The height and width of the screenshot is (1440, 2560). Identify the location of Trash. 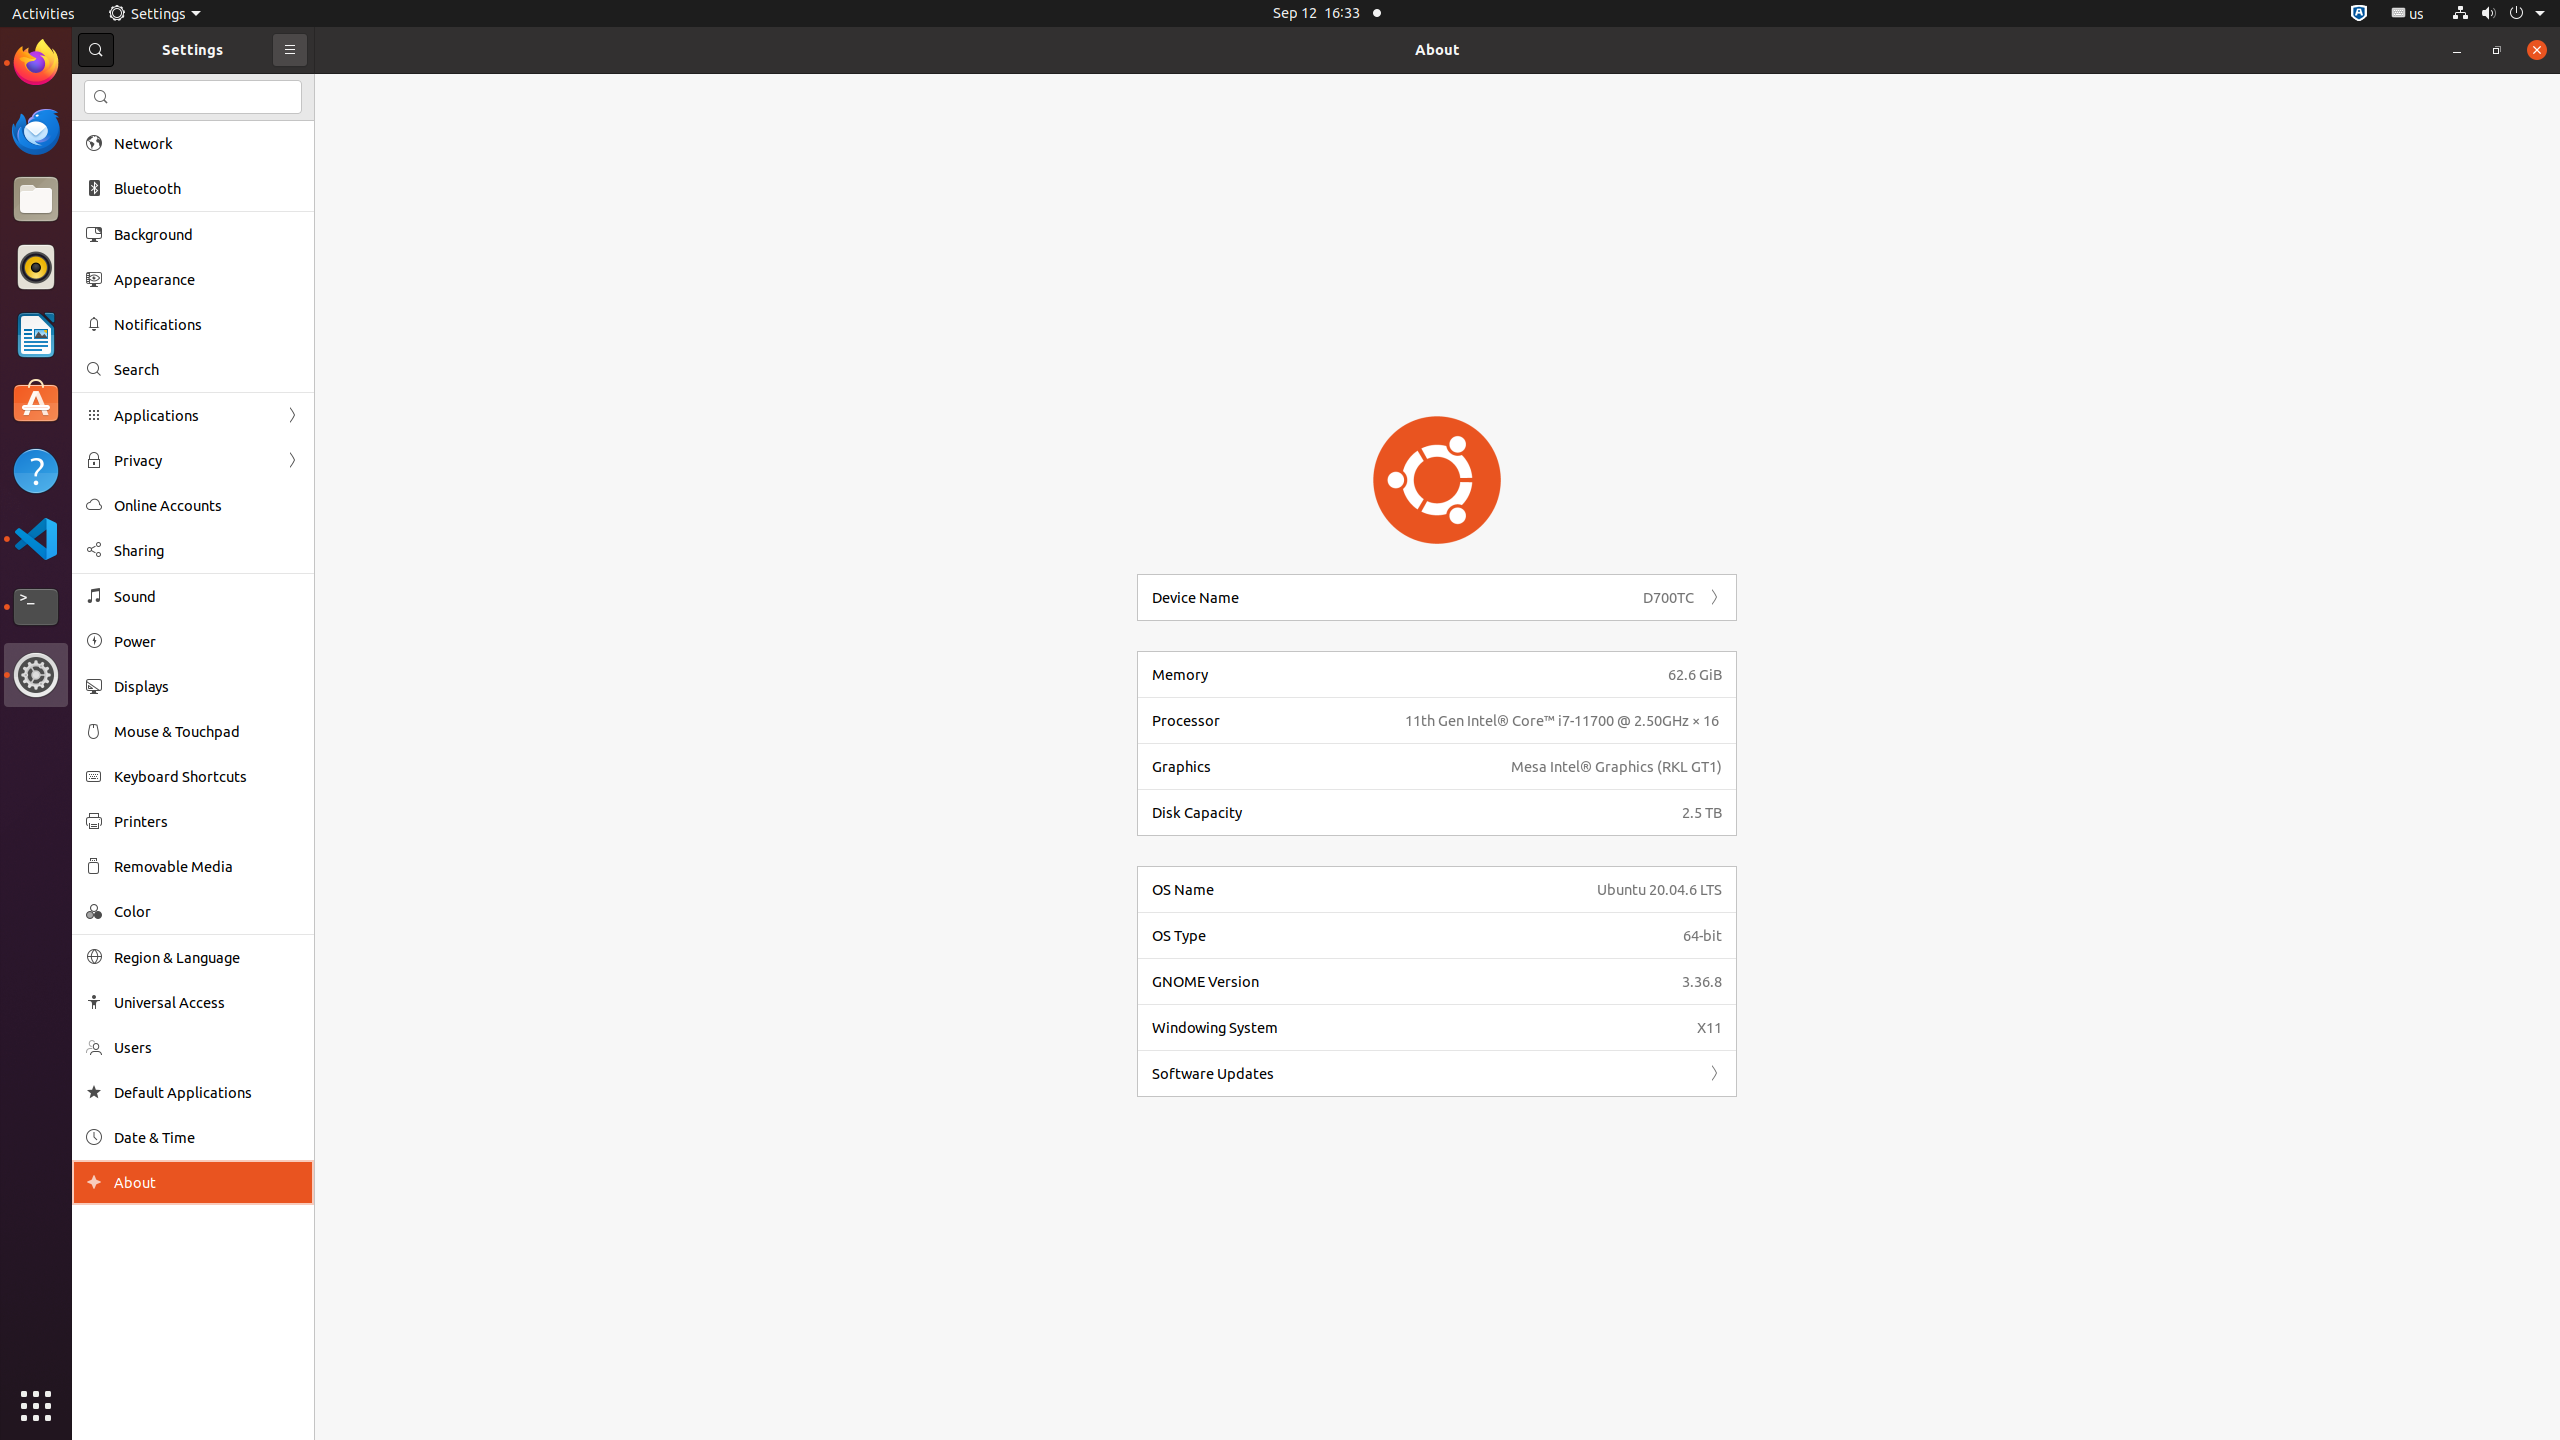
(134, 191).